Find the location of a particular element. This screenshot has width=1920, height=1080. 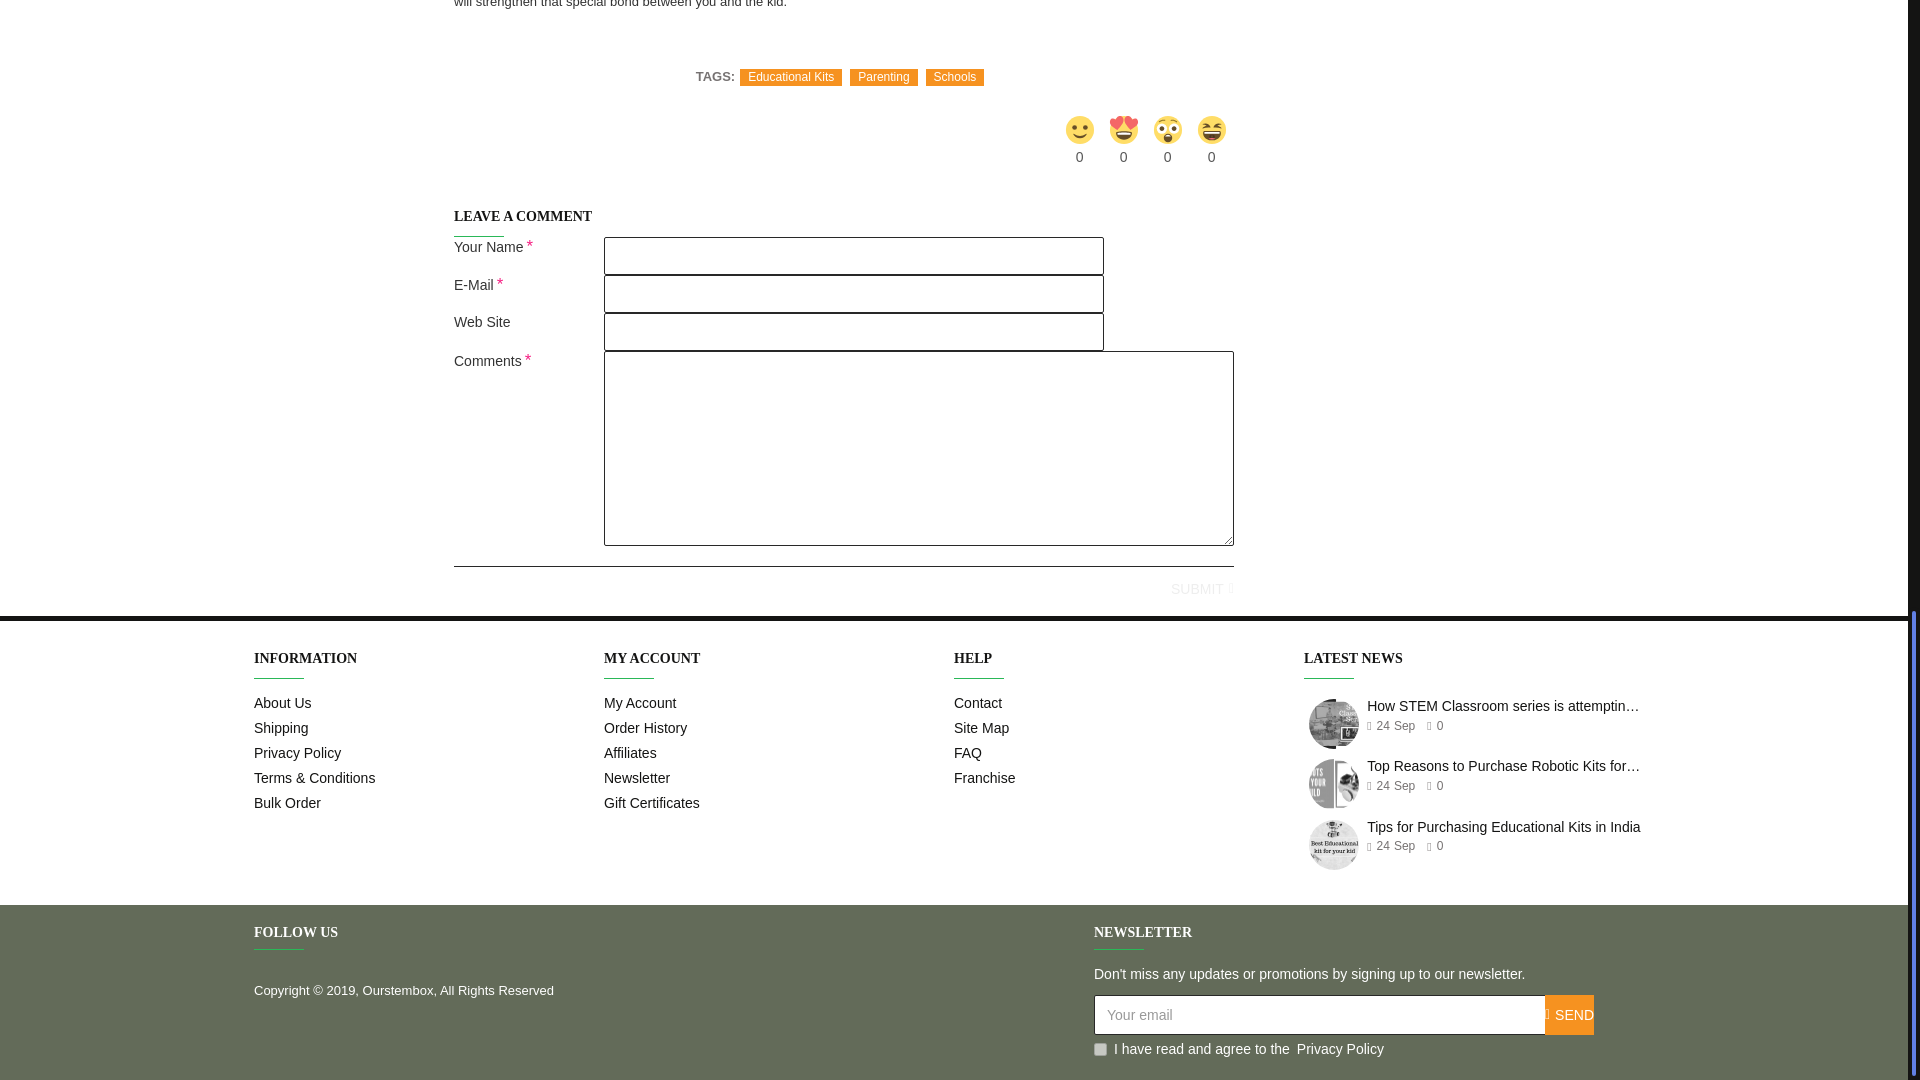

Top Reasons to Purchase Robotic Kits for Your Kids is located at coordinates (1334, 784).